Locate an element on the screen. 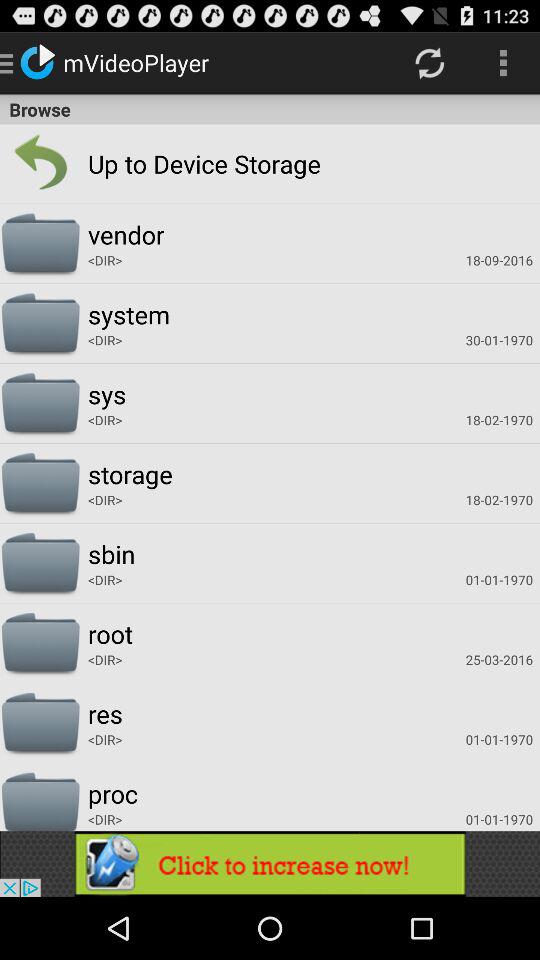 The height and width of the screenshot is (960, 540). open item to the right of the mvideoplayer item is located at coordinates (430, 62).